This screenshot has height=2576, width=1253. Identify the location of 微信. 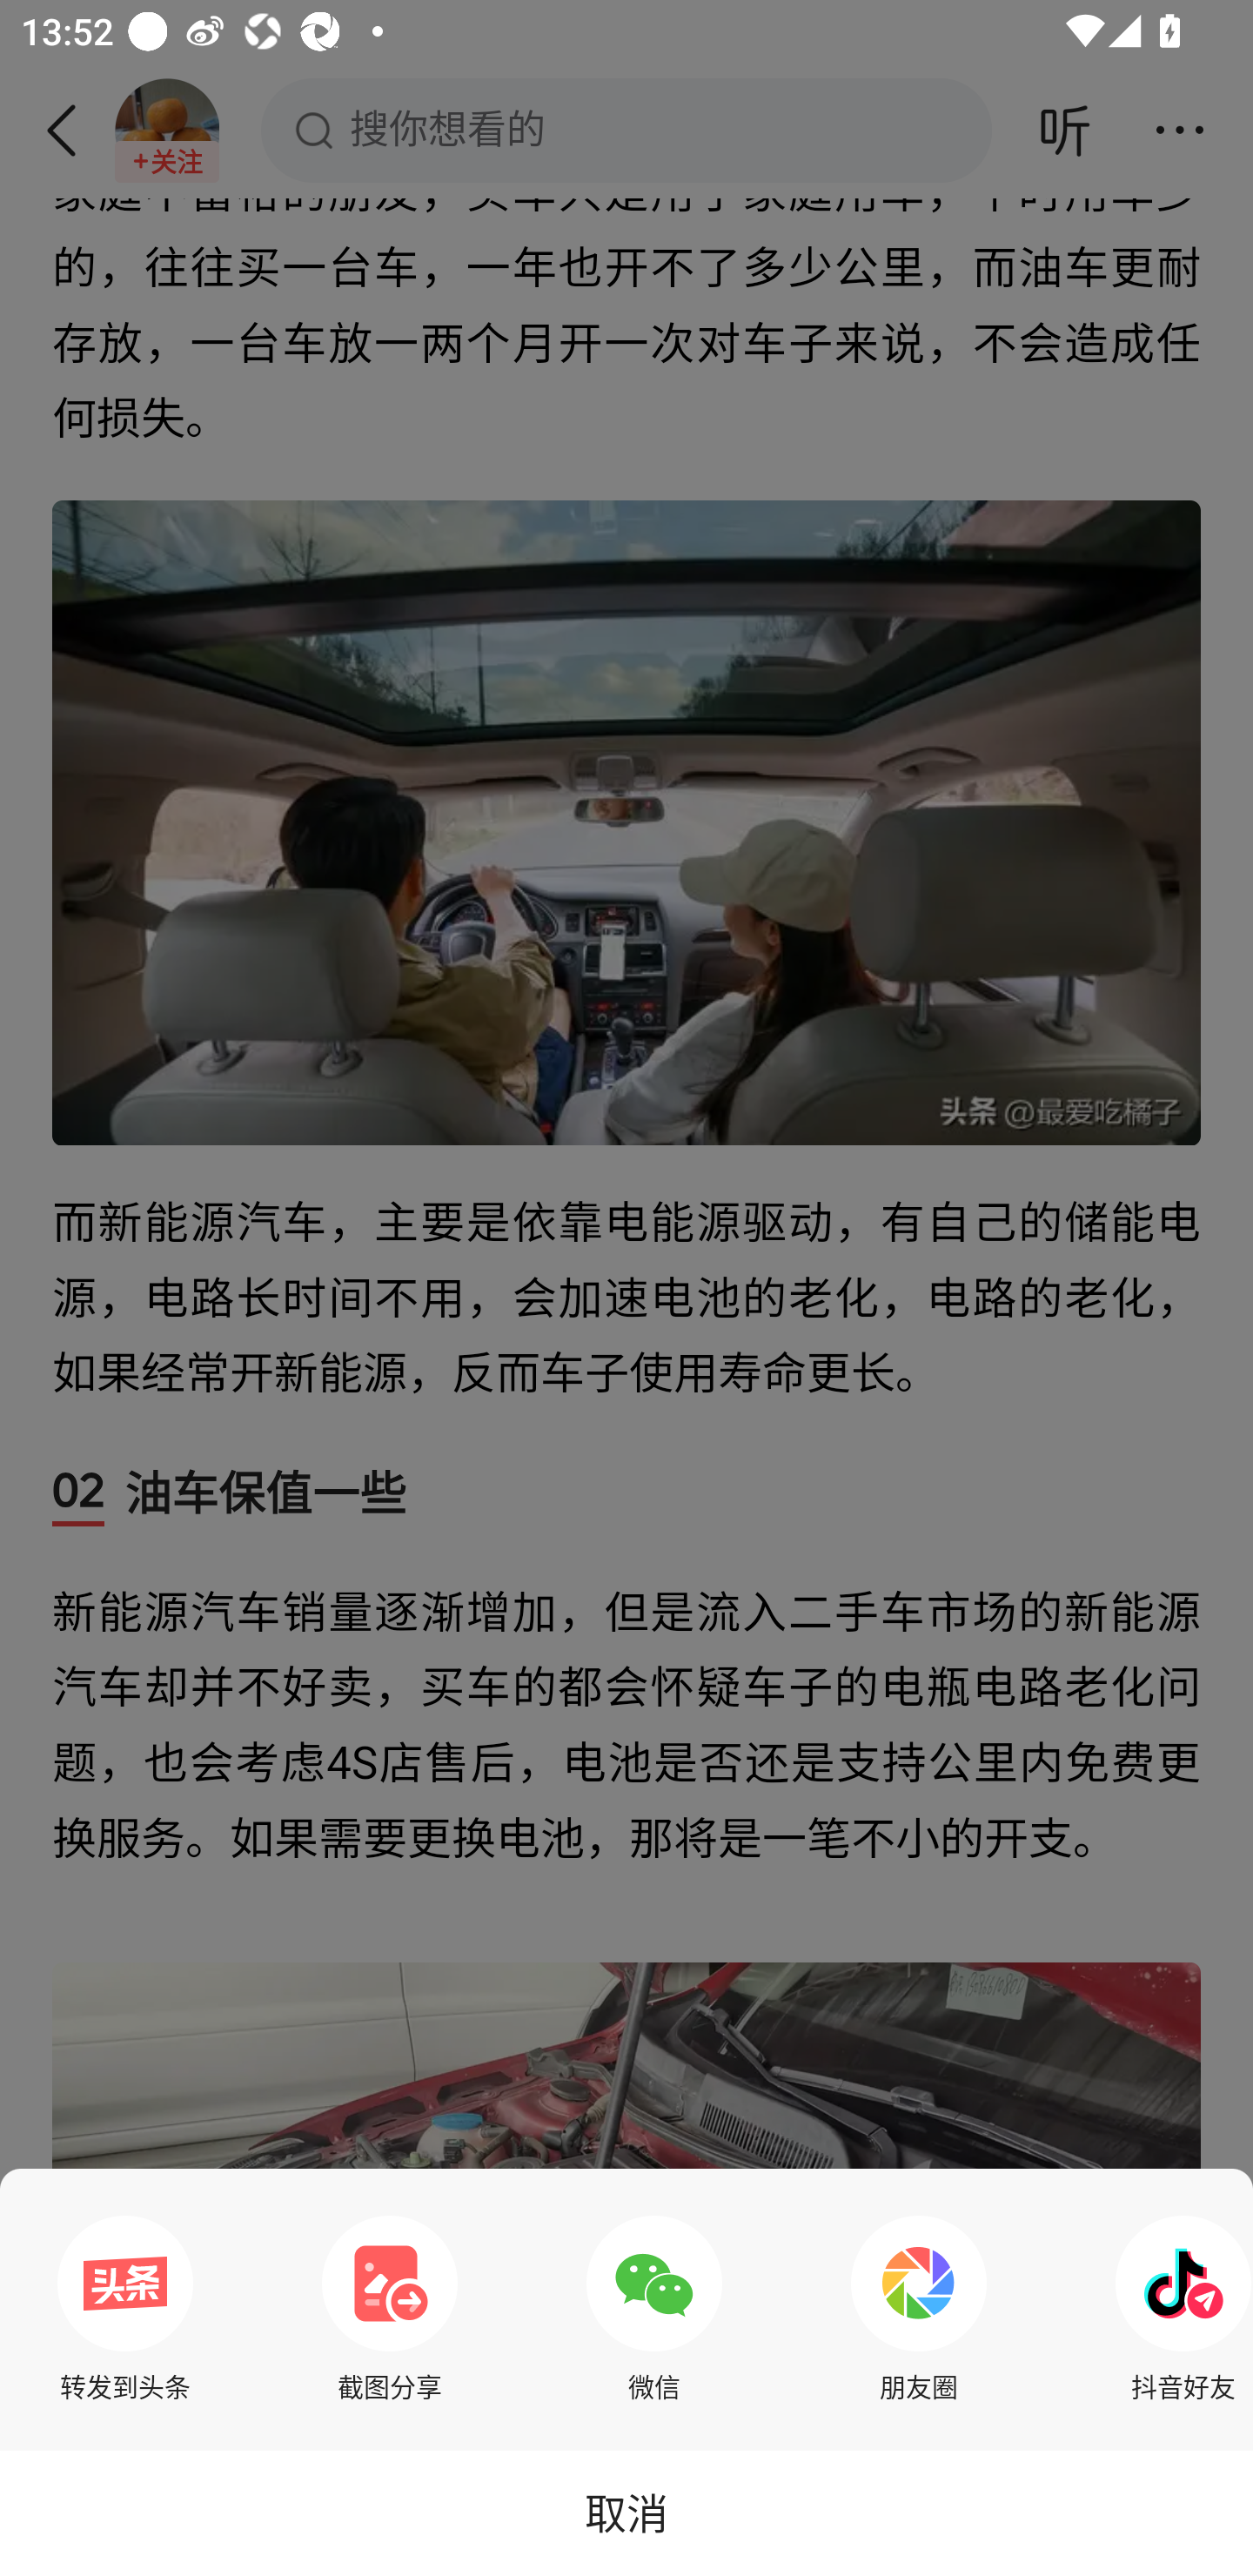
(654, 2309).